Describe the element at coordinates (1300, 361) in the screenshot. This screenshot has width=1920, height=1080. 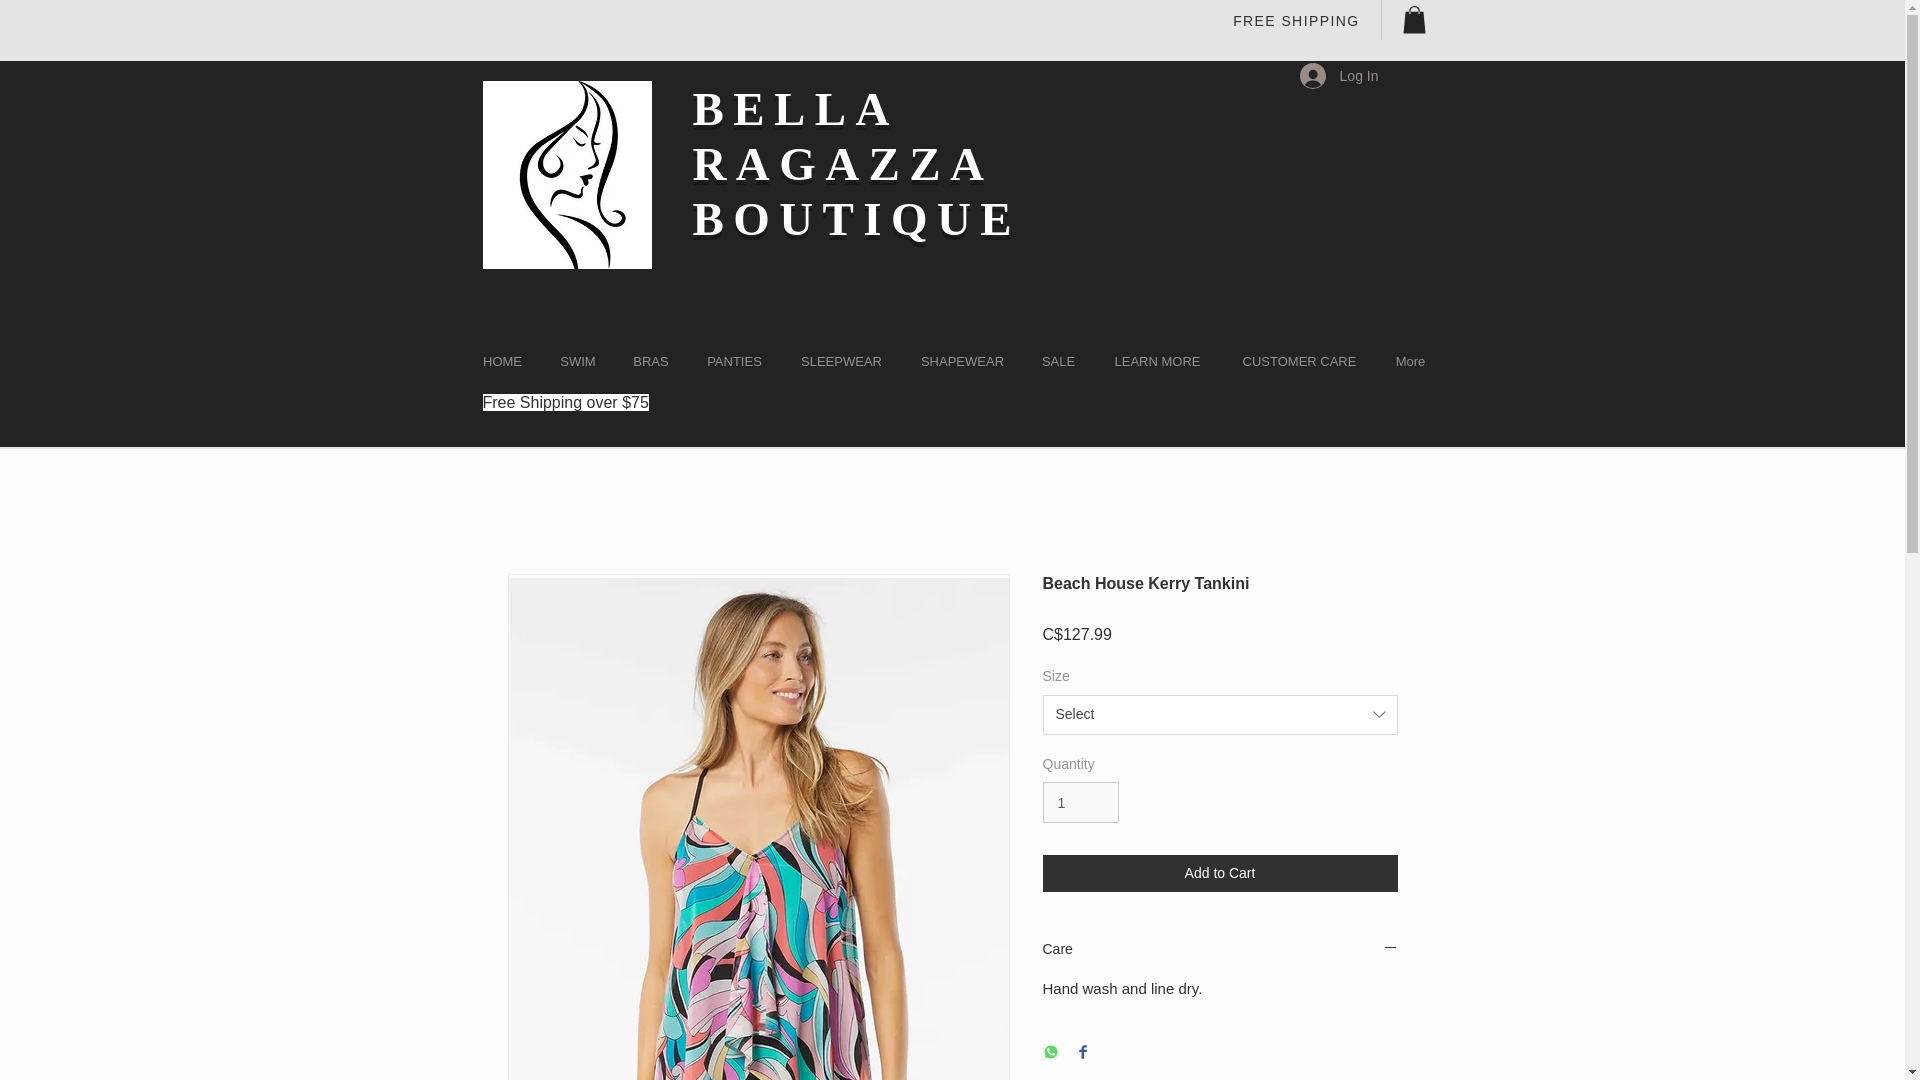
I see `CUSTOMER CARE` at that location.